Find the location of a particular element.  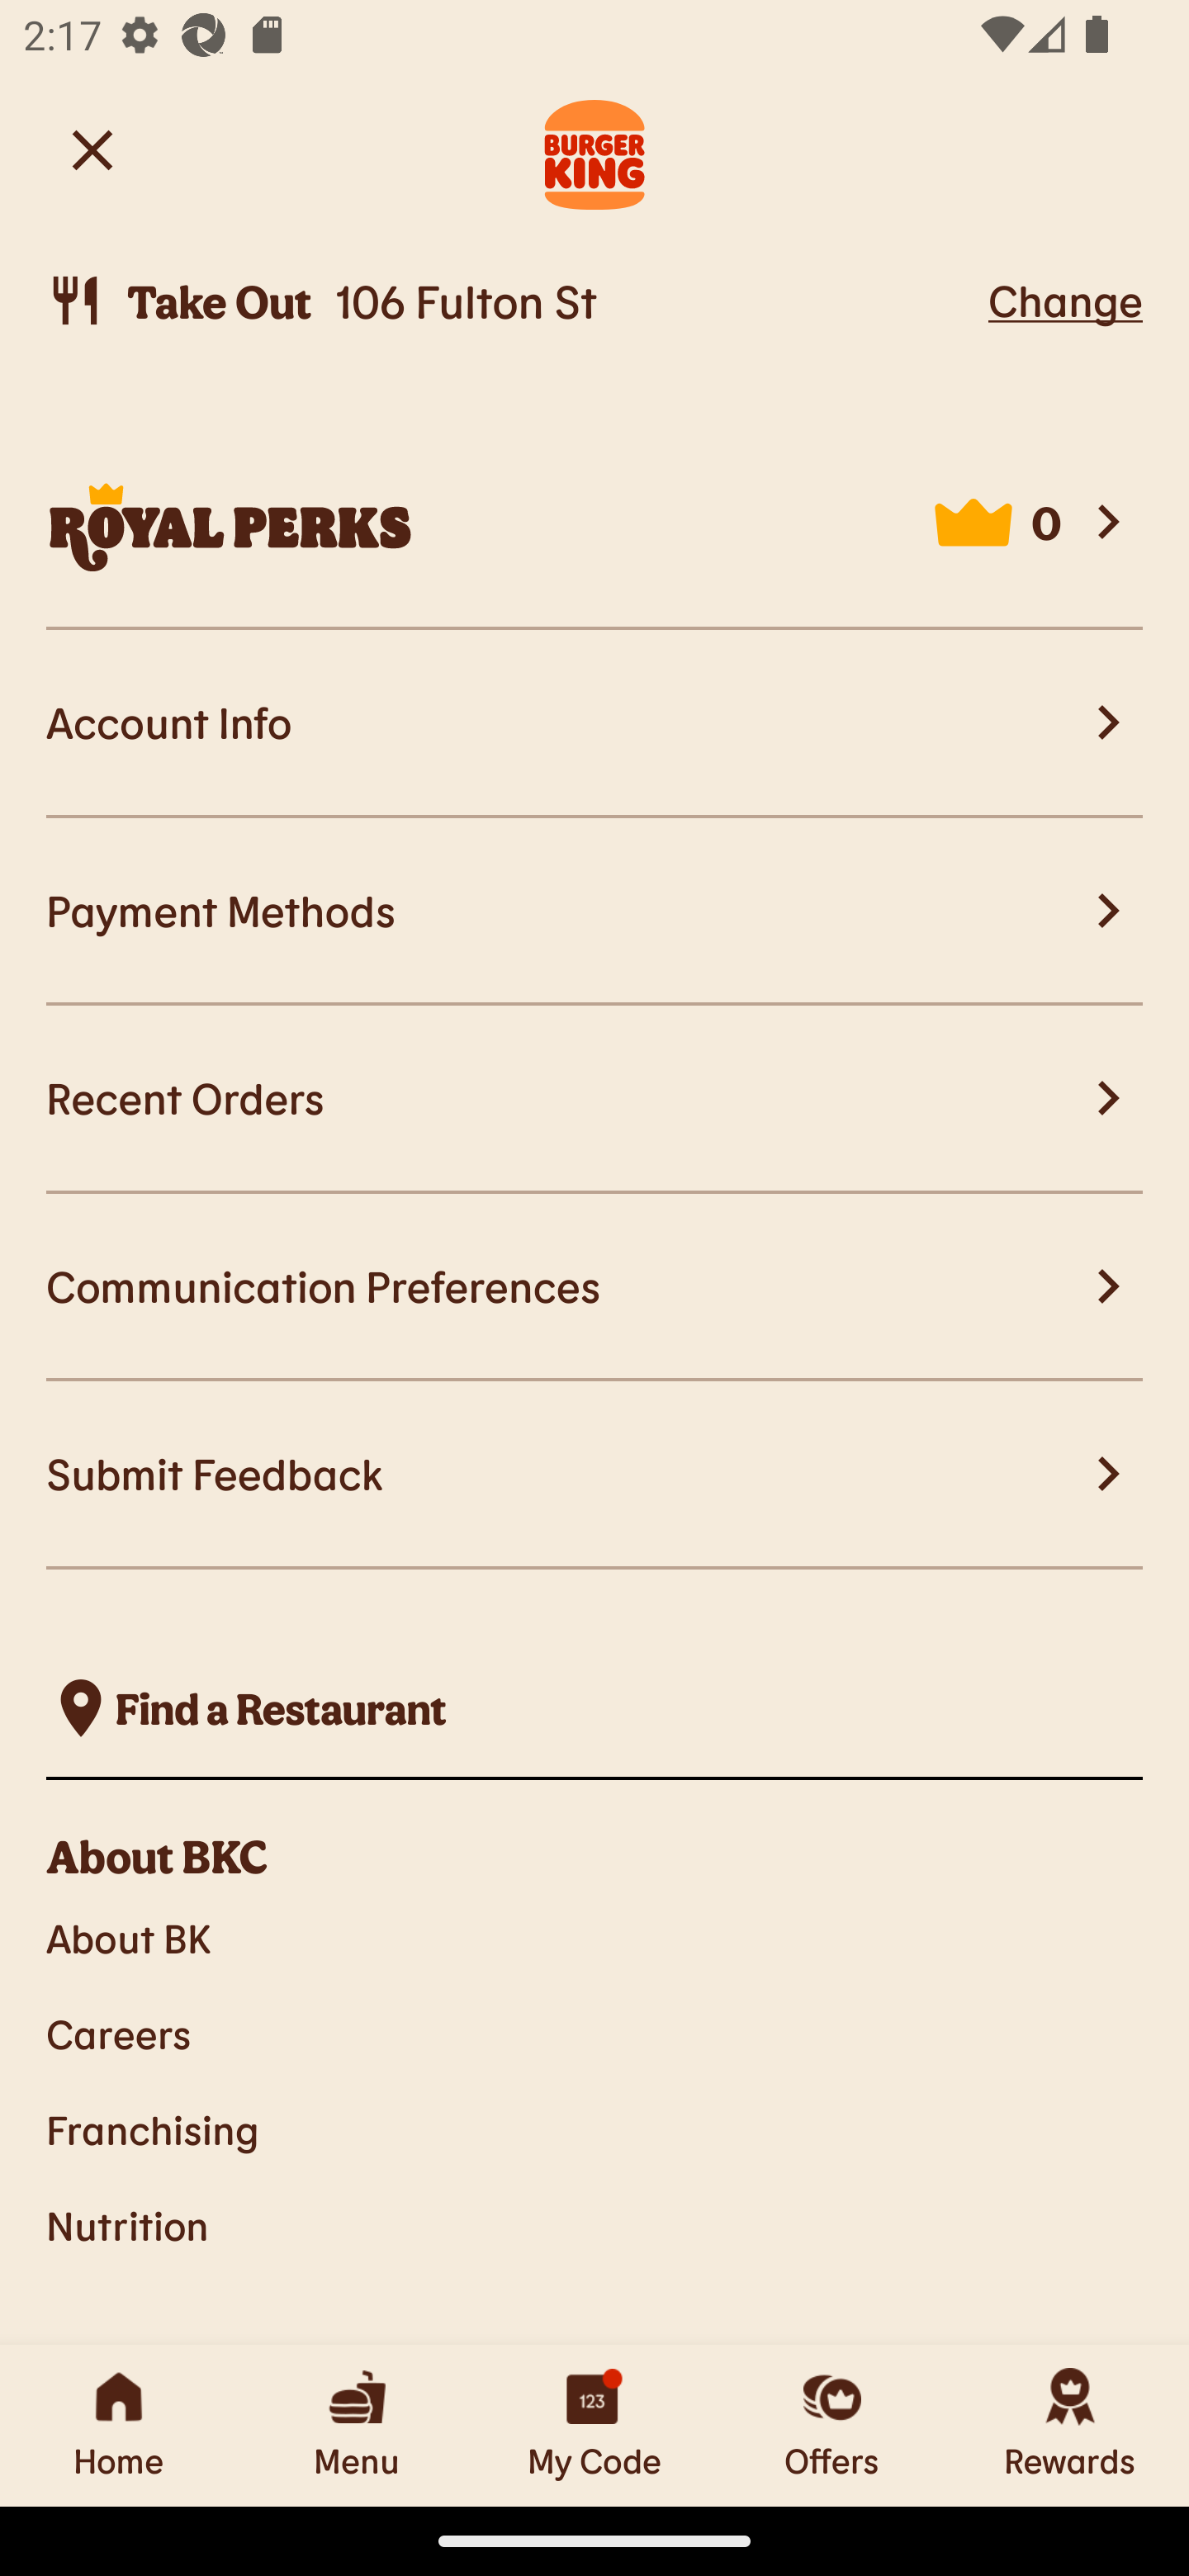

Back  is located at coordinates (92, 149).